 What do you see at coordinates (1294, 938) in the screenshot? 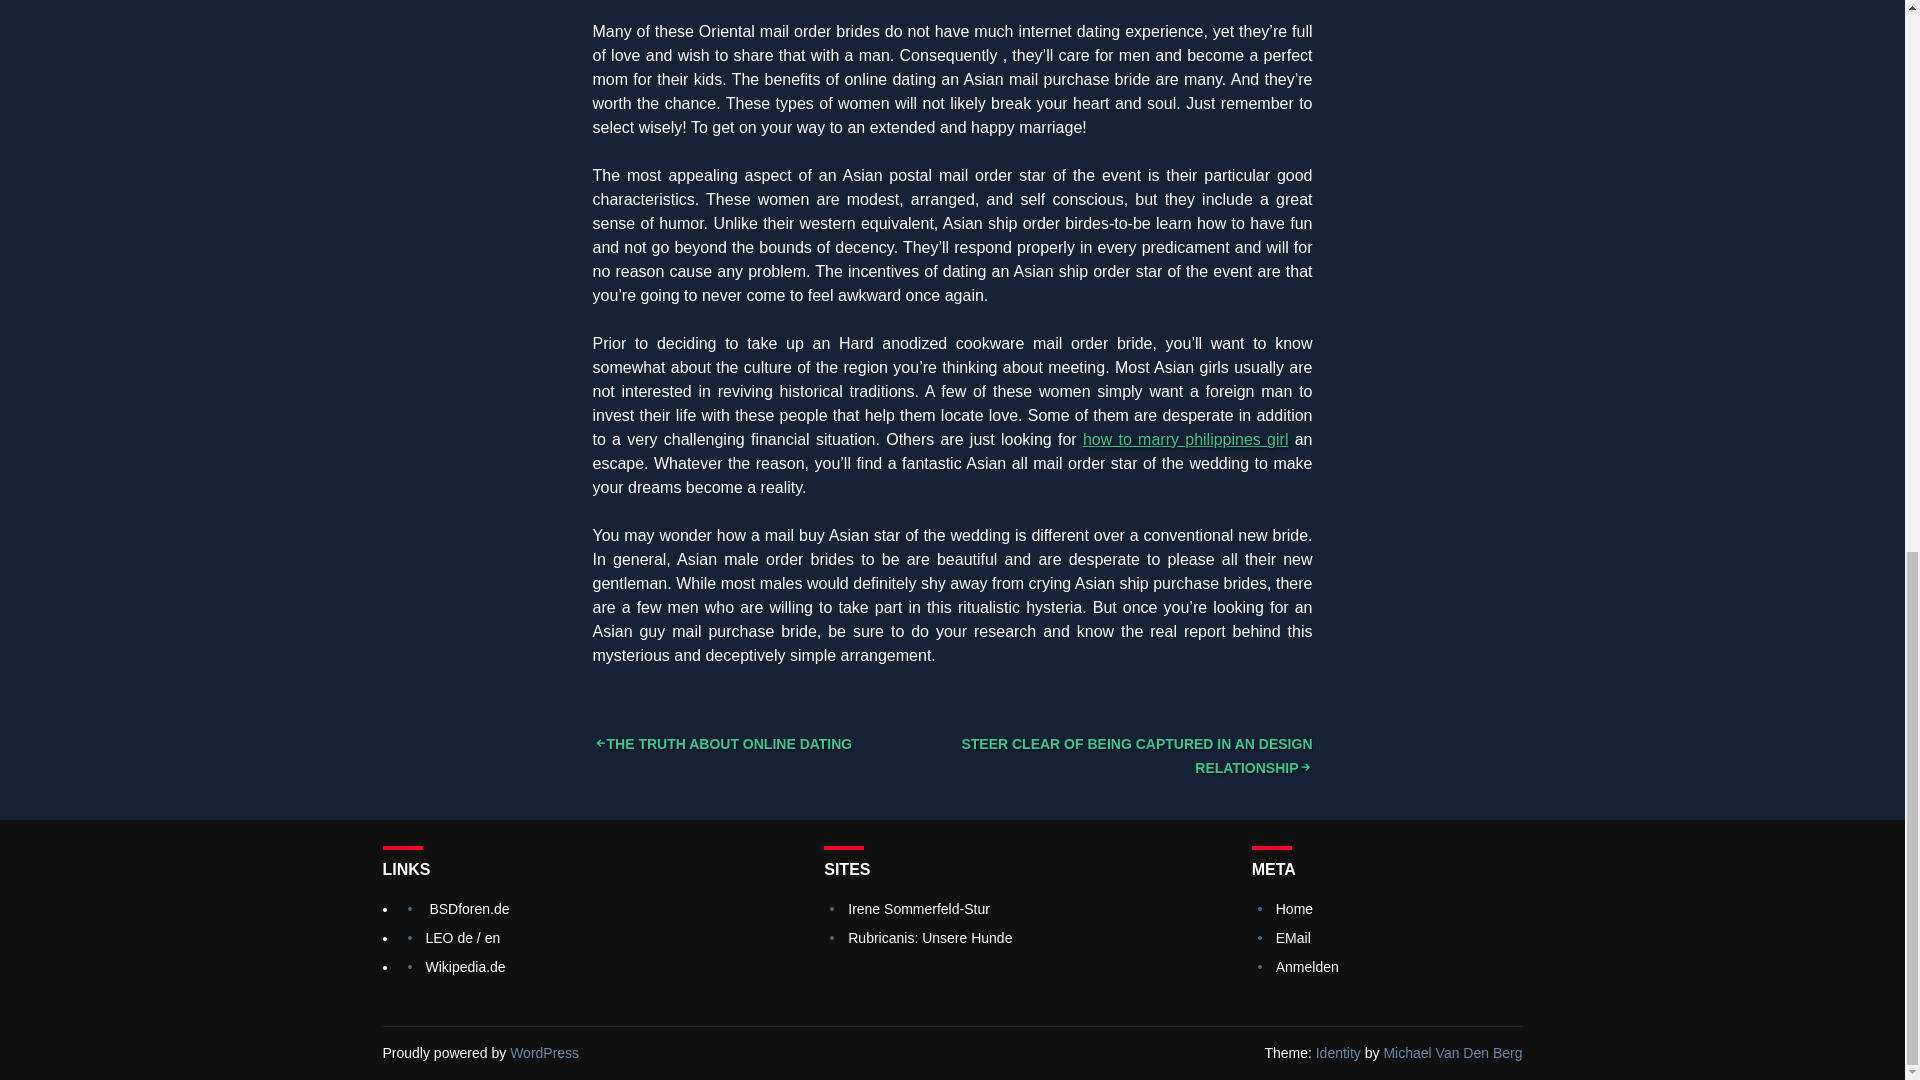
I see `EMail` at bounding box center [1294, 938].